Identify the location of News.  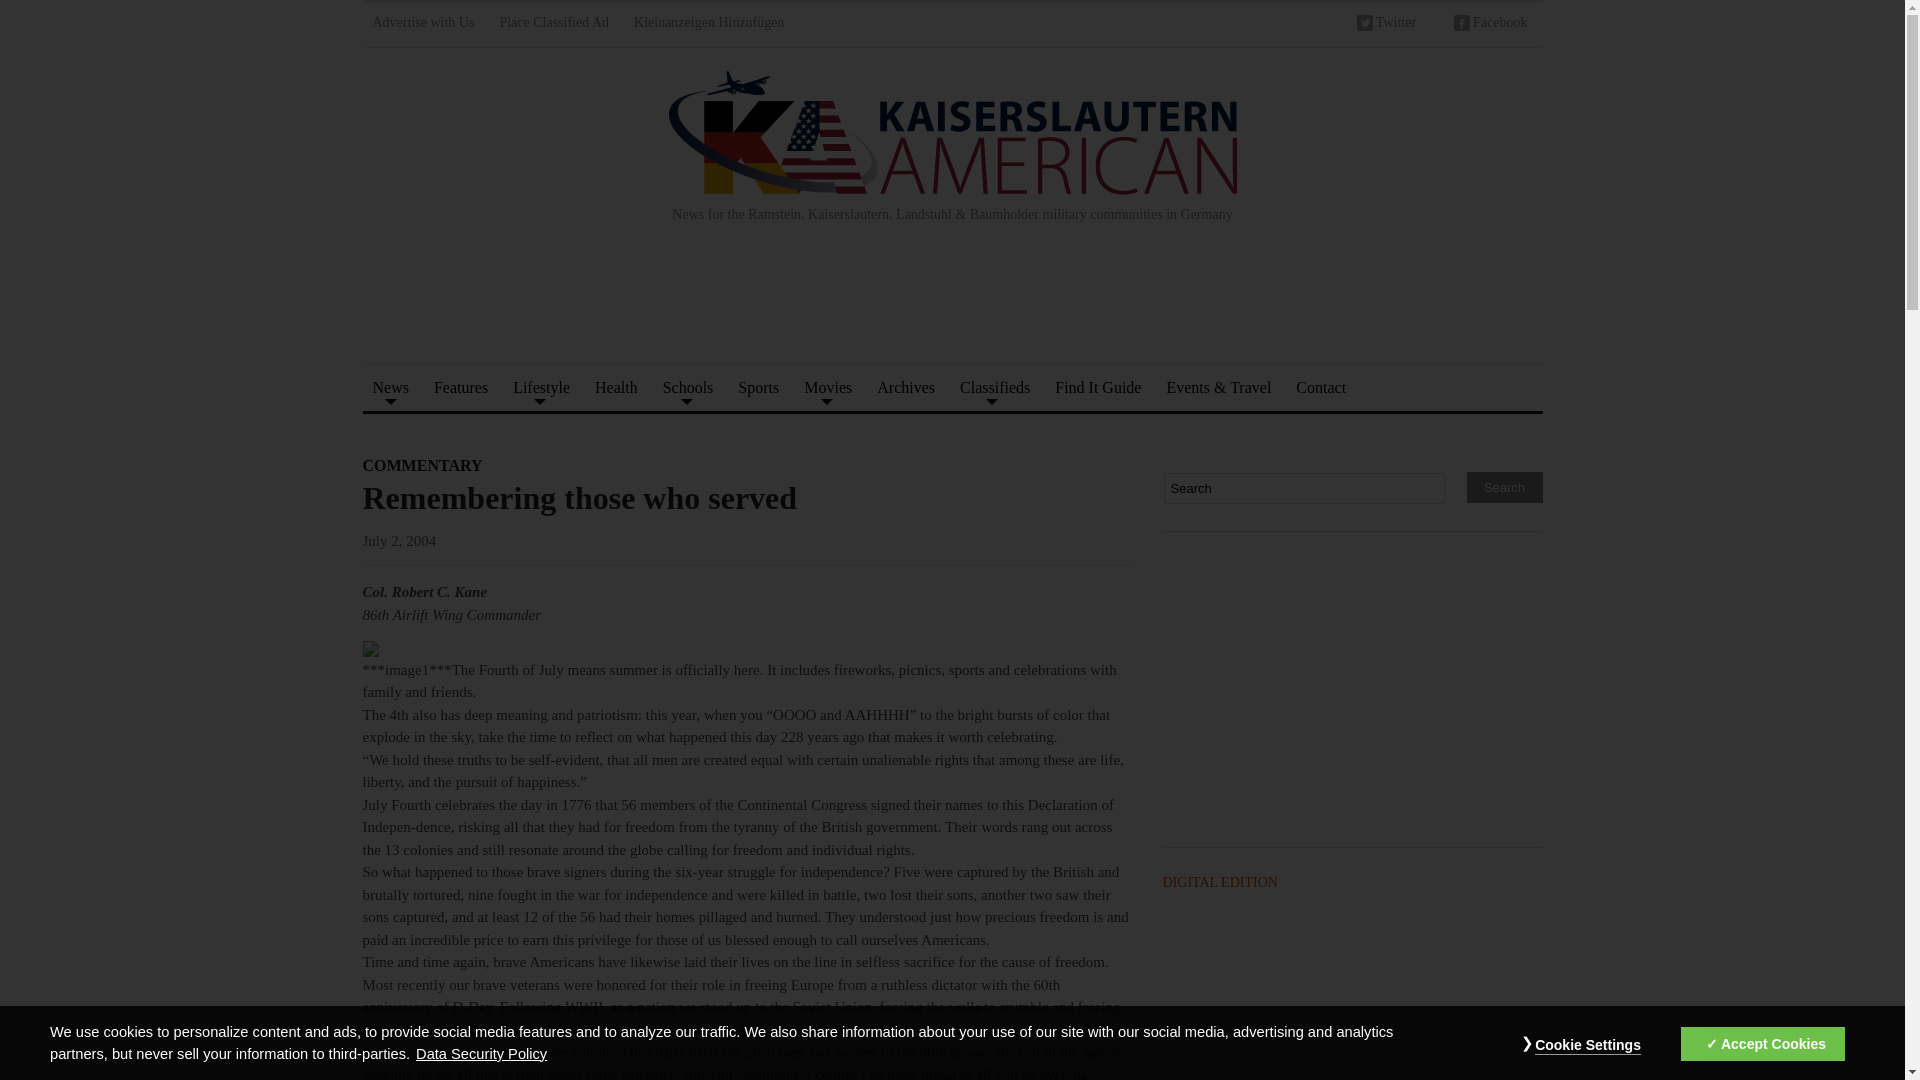
(390, 387).